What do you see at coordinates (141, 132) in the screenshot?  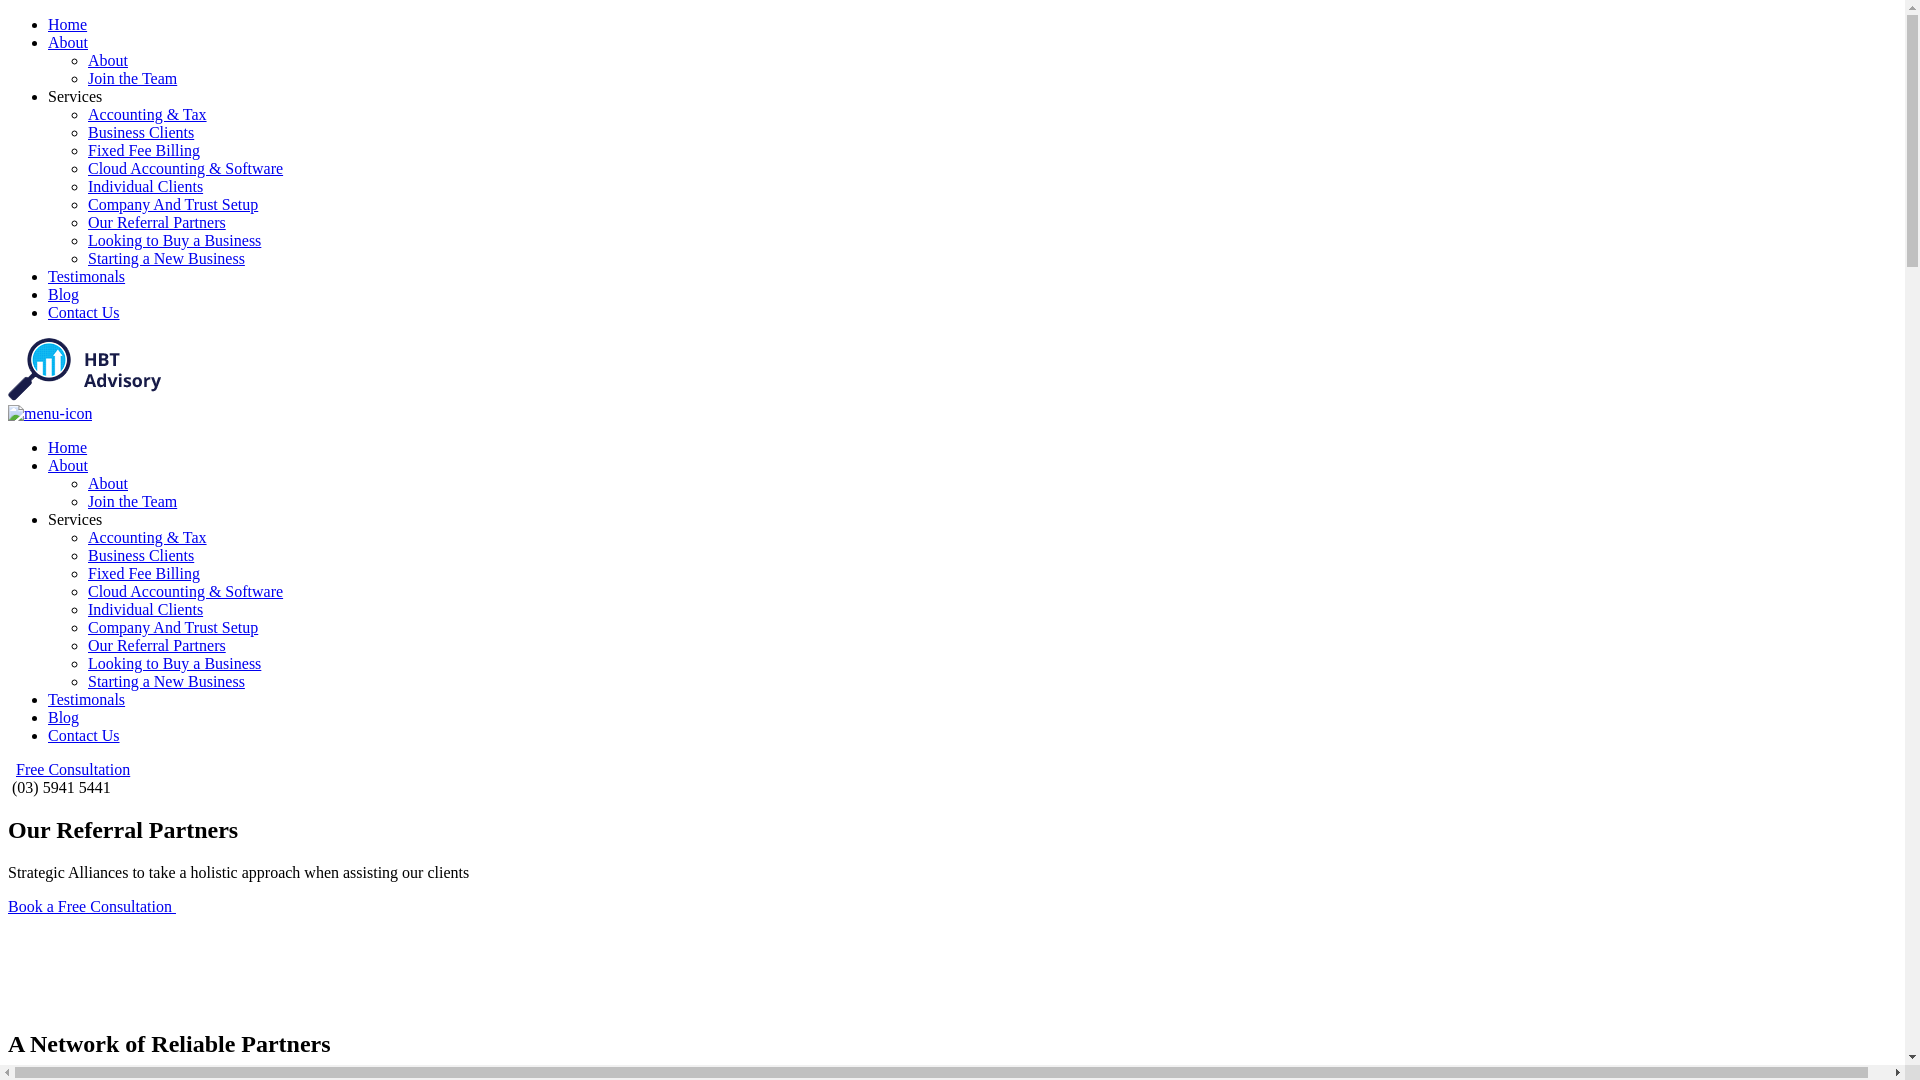 I see `Business Clients` at bounding box center [141, 132].